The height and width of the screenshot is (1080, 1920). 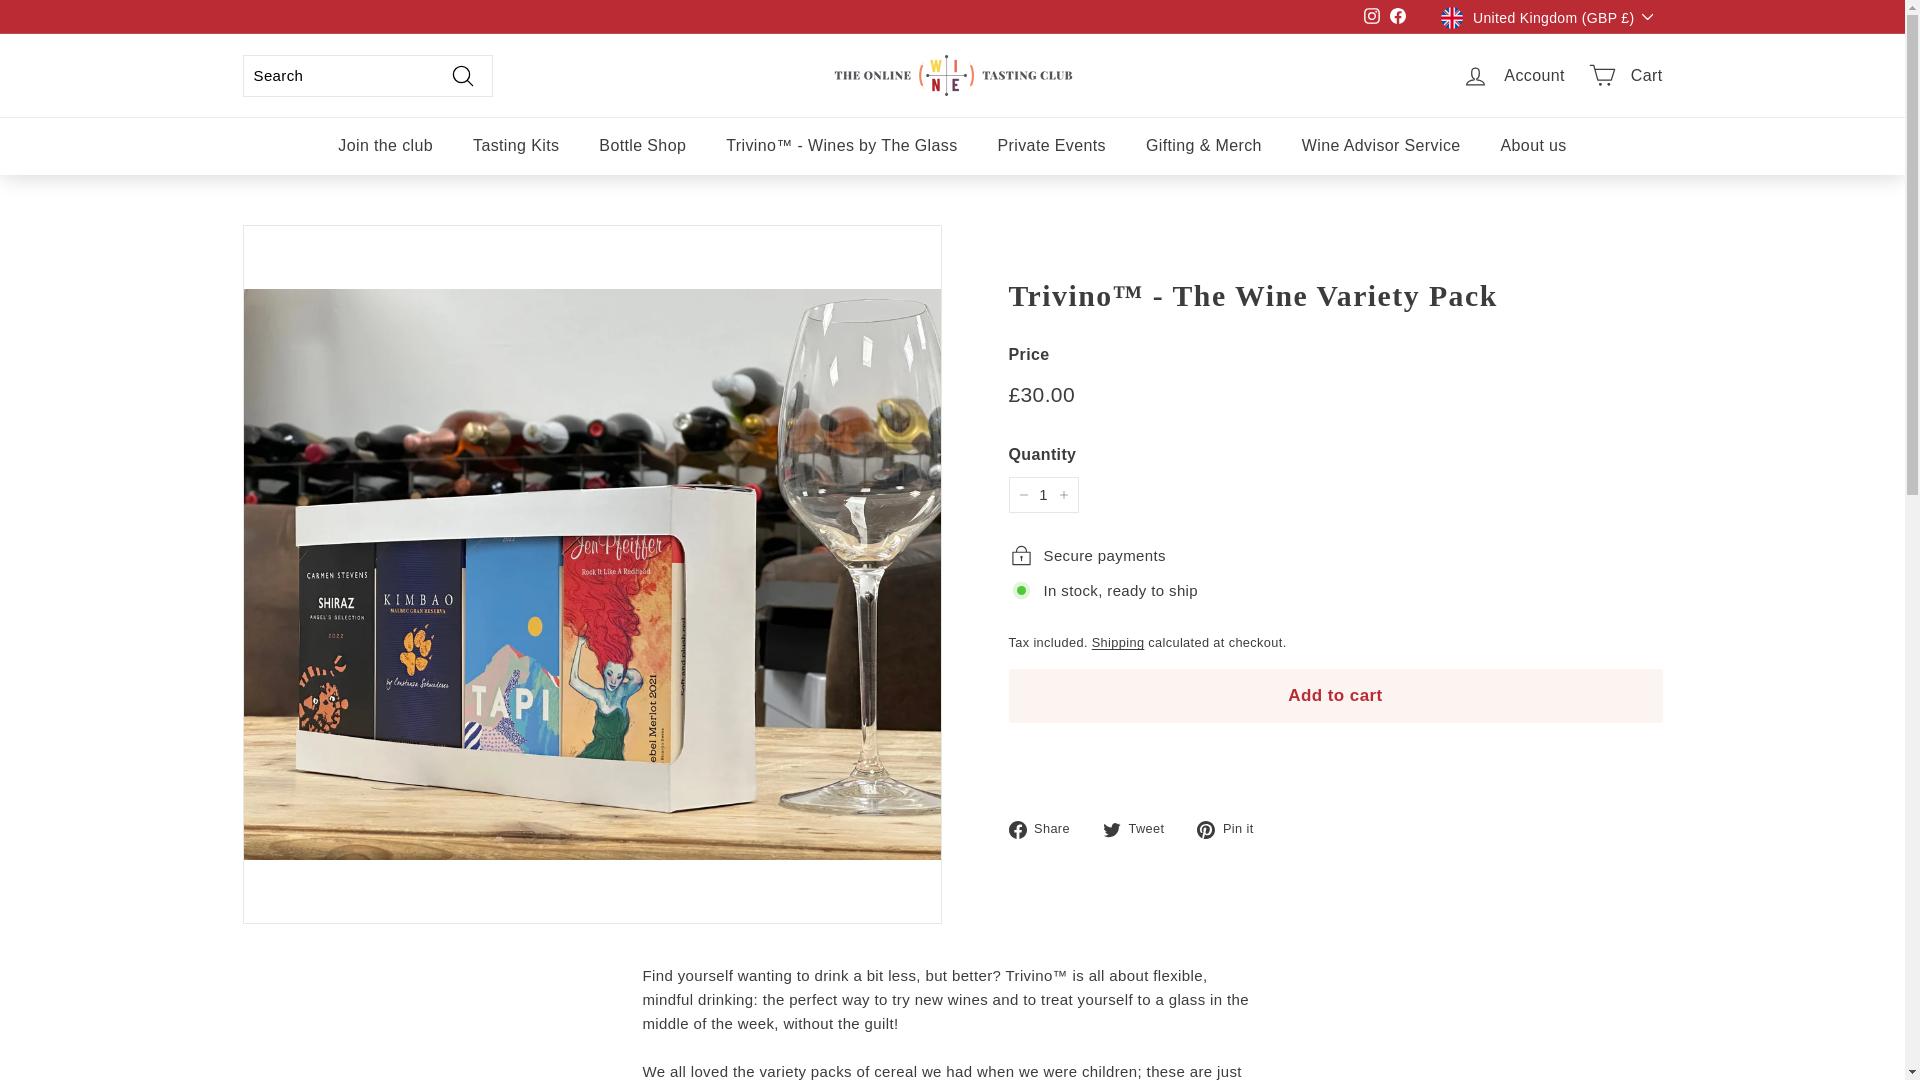 I want to click on Tweet on Twitter, so click(x=1140, y=828).